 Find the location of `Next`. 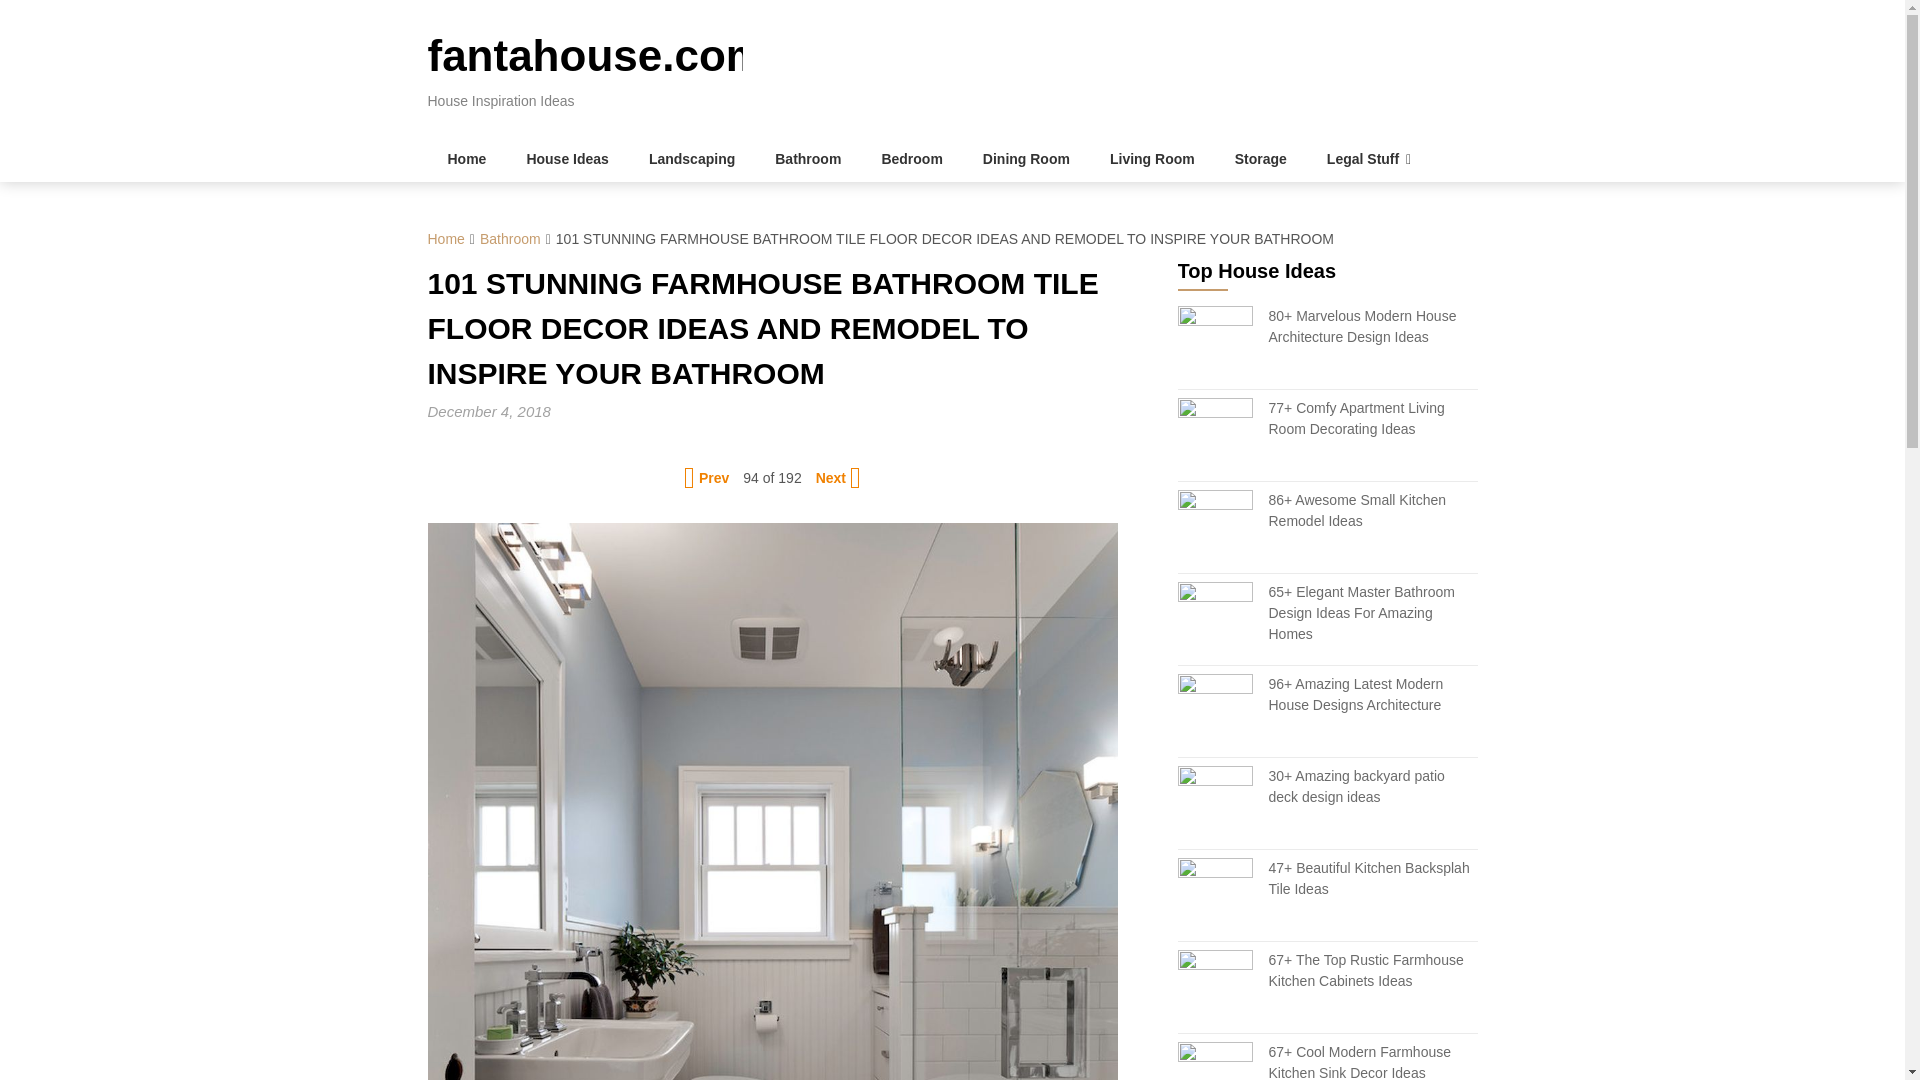

Next is located at coordinates (836, 478).